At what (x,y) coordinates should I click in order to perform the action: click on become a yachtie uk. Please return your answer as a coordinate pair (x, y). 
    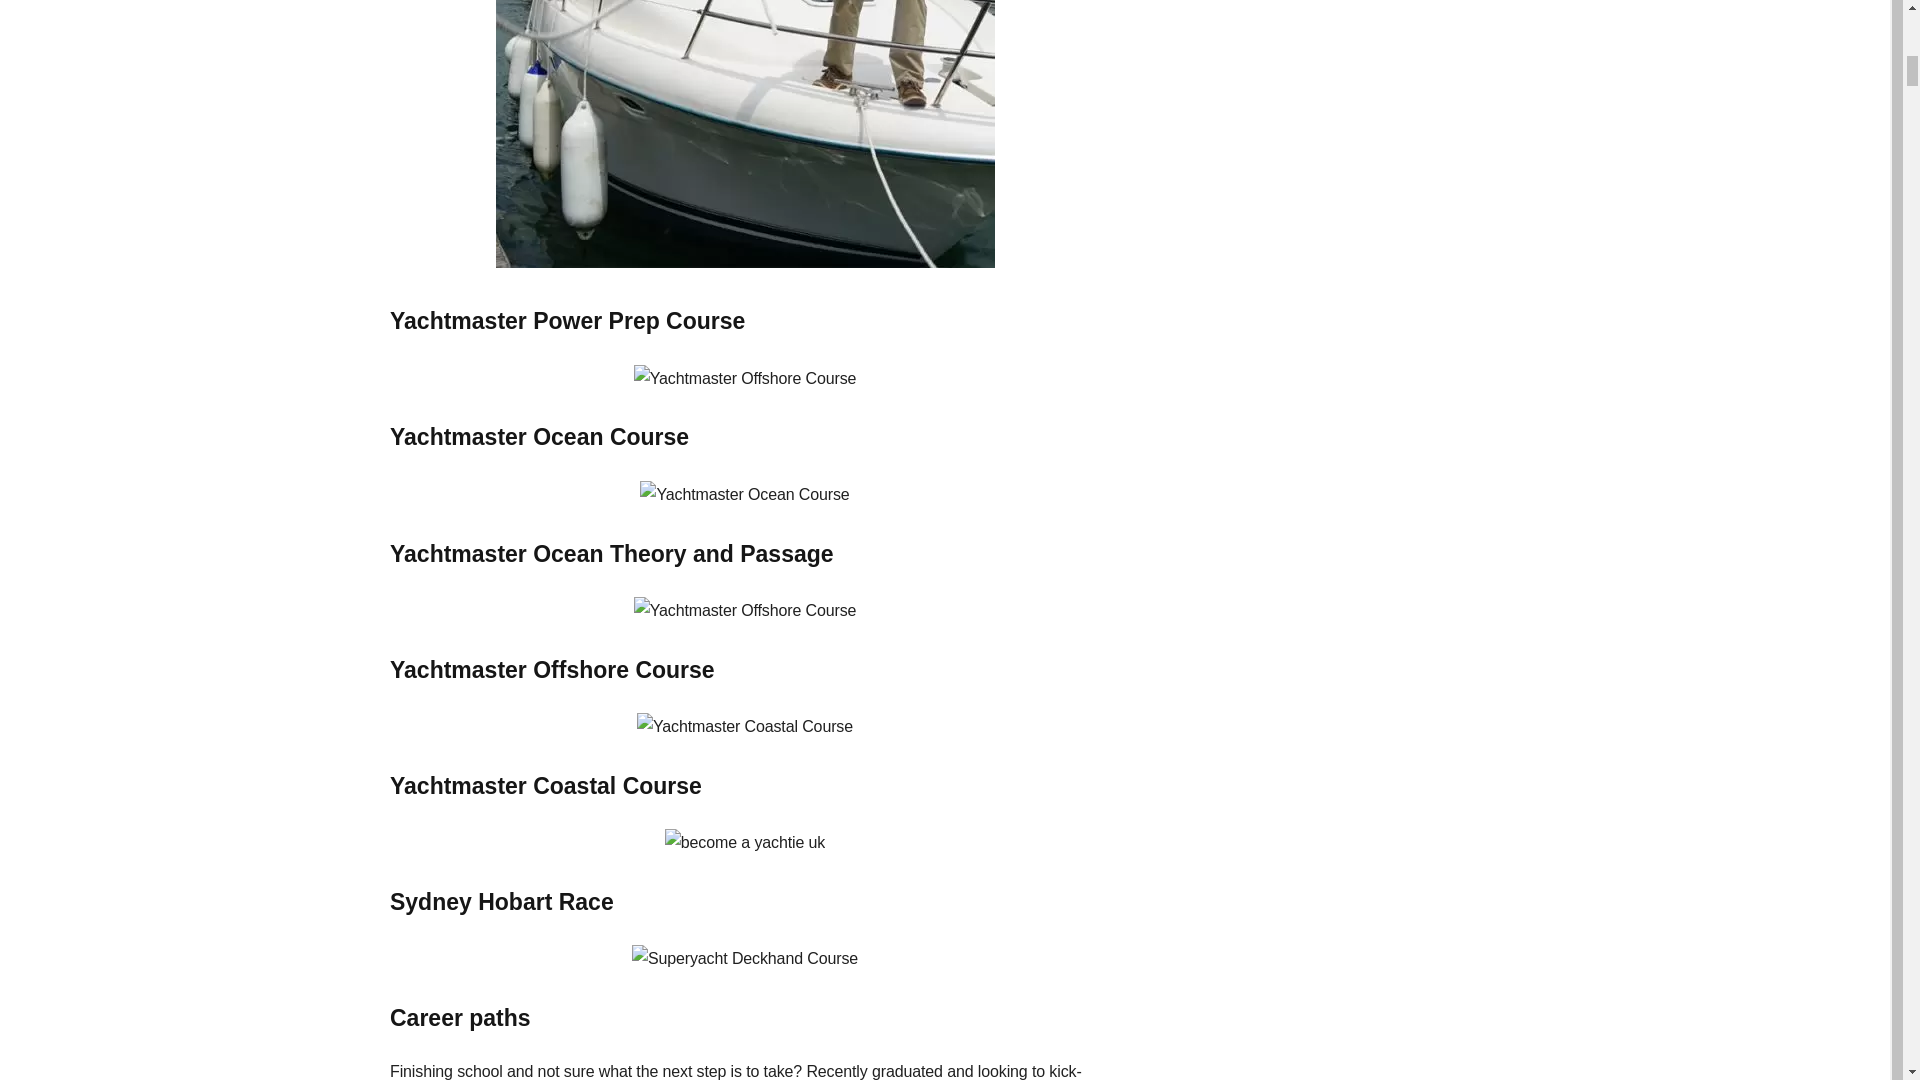
    Looking at the image, I should click on (744, 959).